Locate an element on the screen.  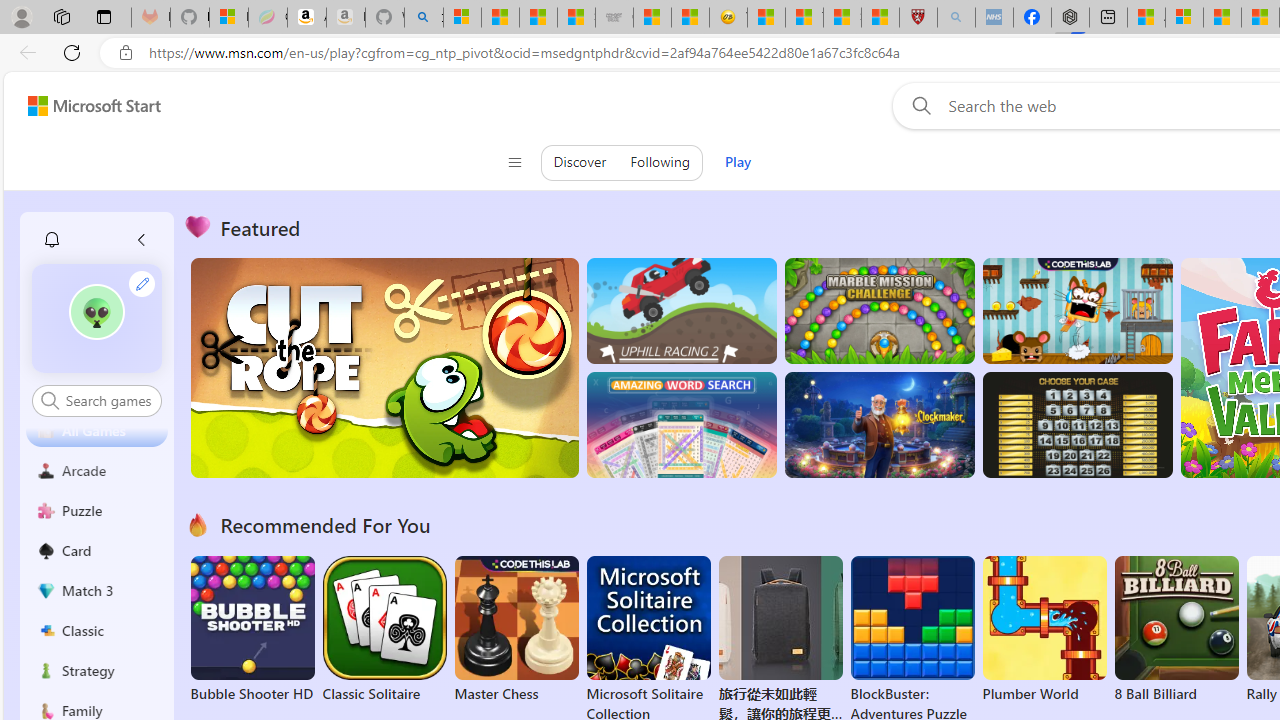
Squicky is located at coordinates (1076, 310).